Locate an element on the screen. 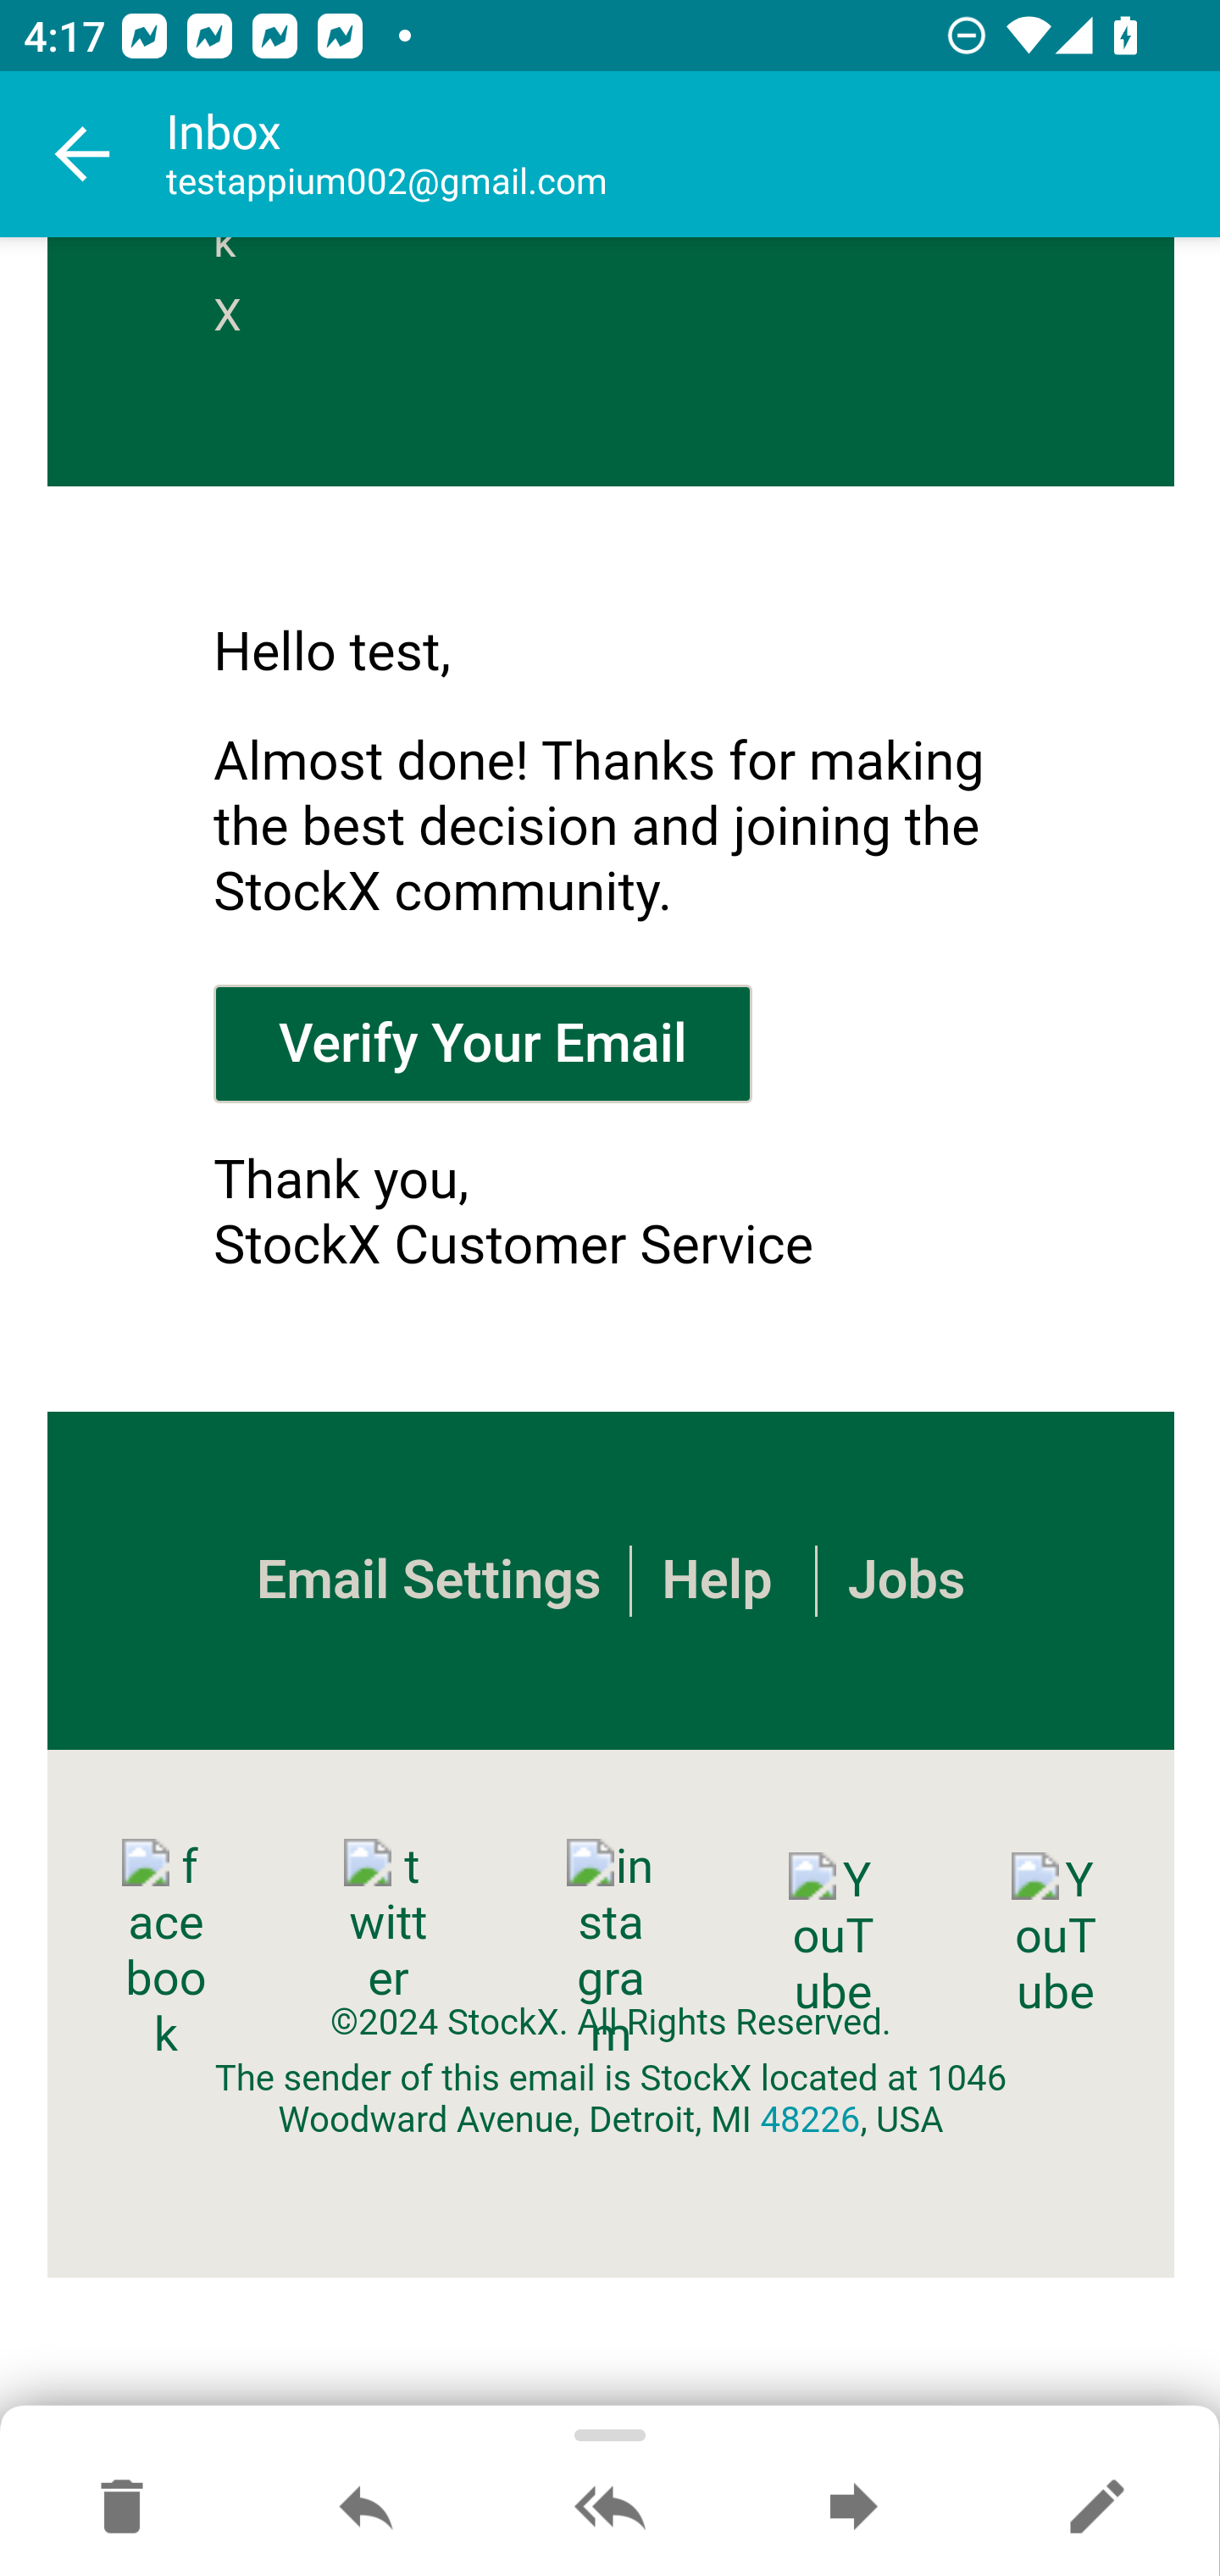 The image size is (1220, 2576). Jobs is located at coordinates (905, 1580).